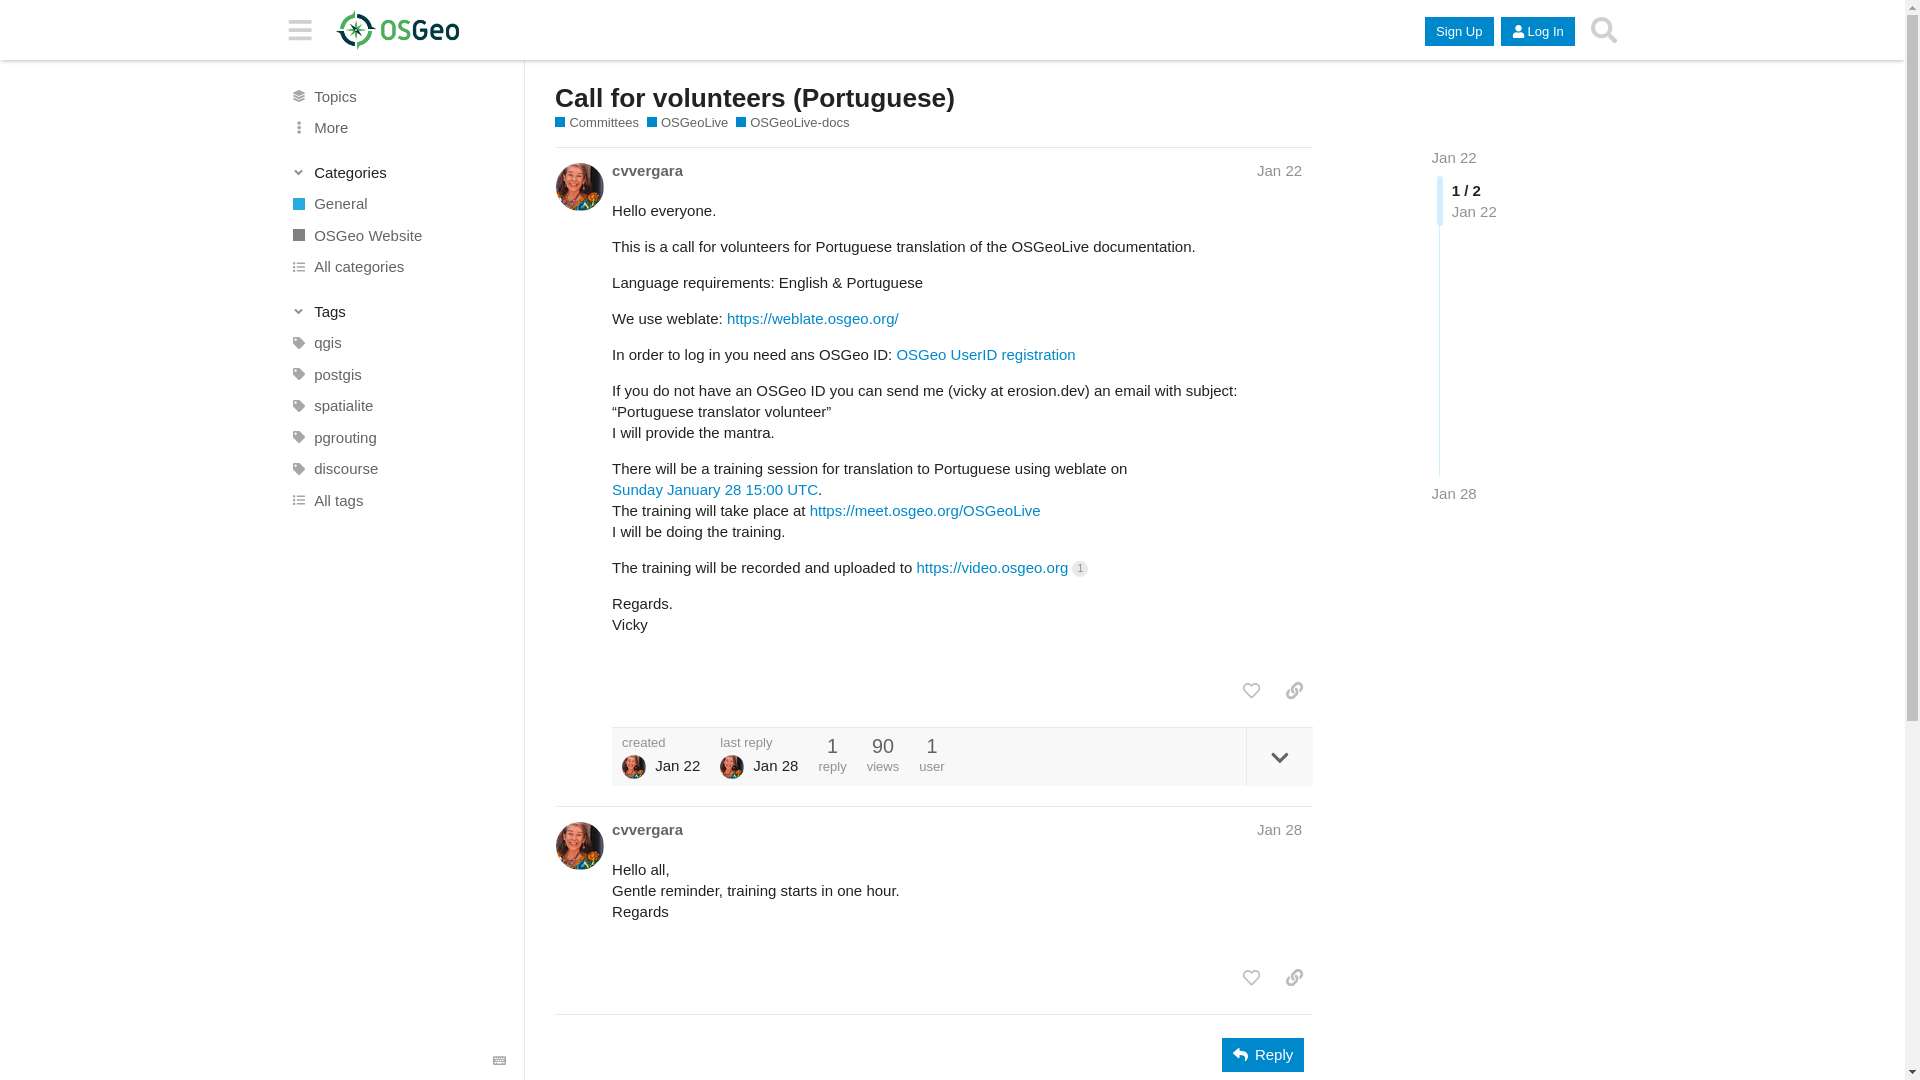 The height and width of the screenshot is (1080, 1920). I want to click on Committees, so click(596, 122).